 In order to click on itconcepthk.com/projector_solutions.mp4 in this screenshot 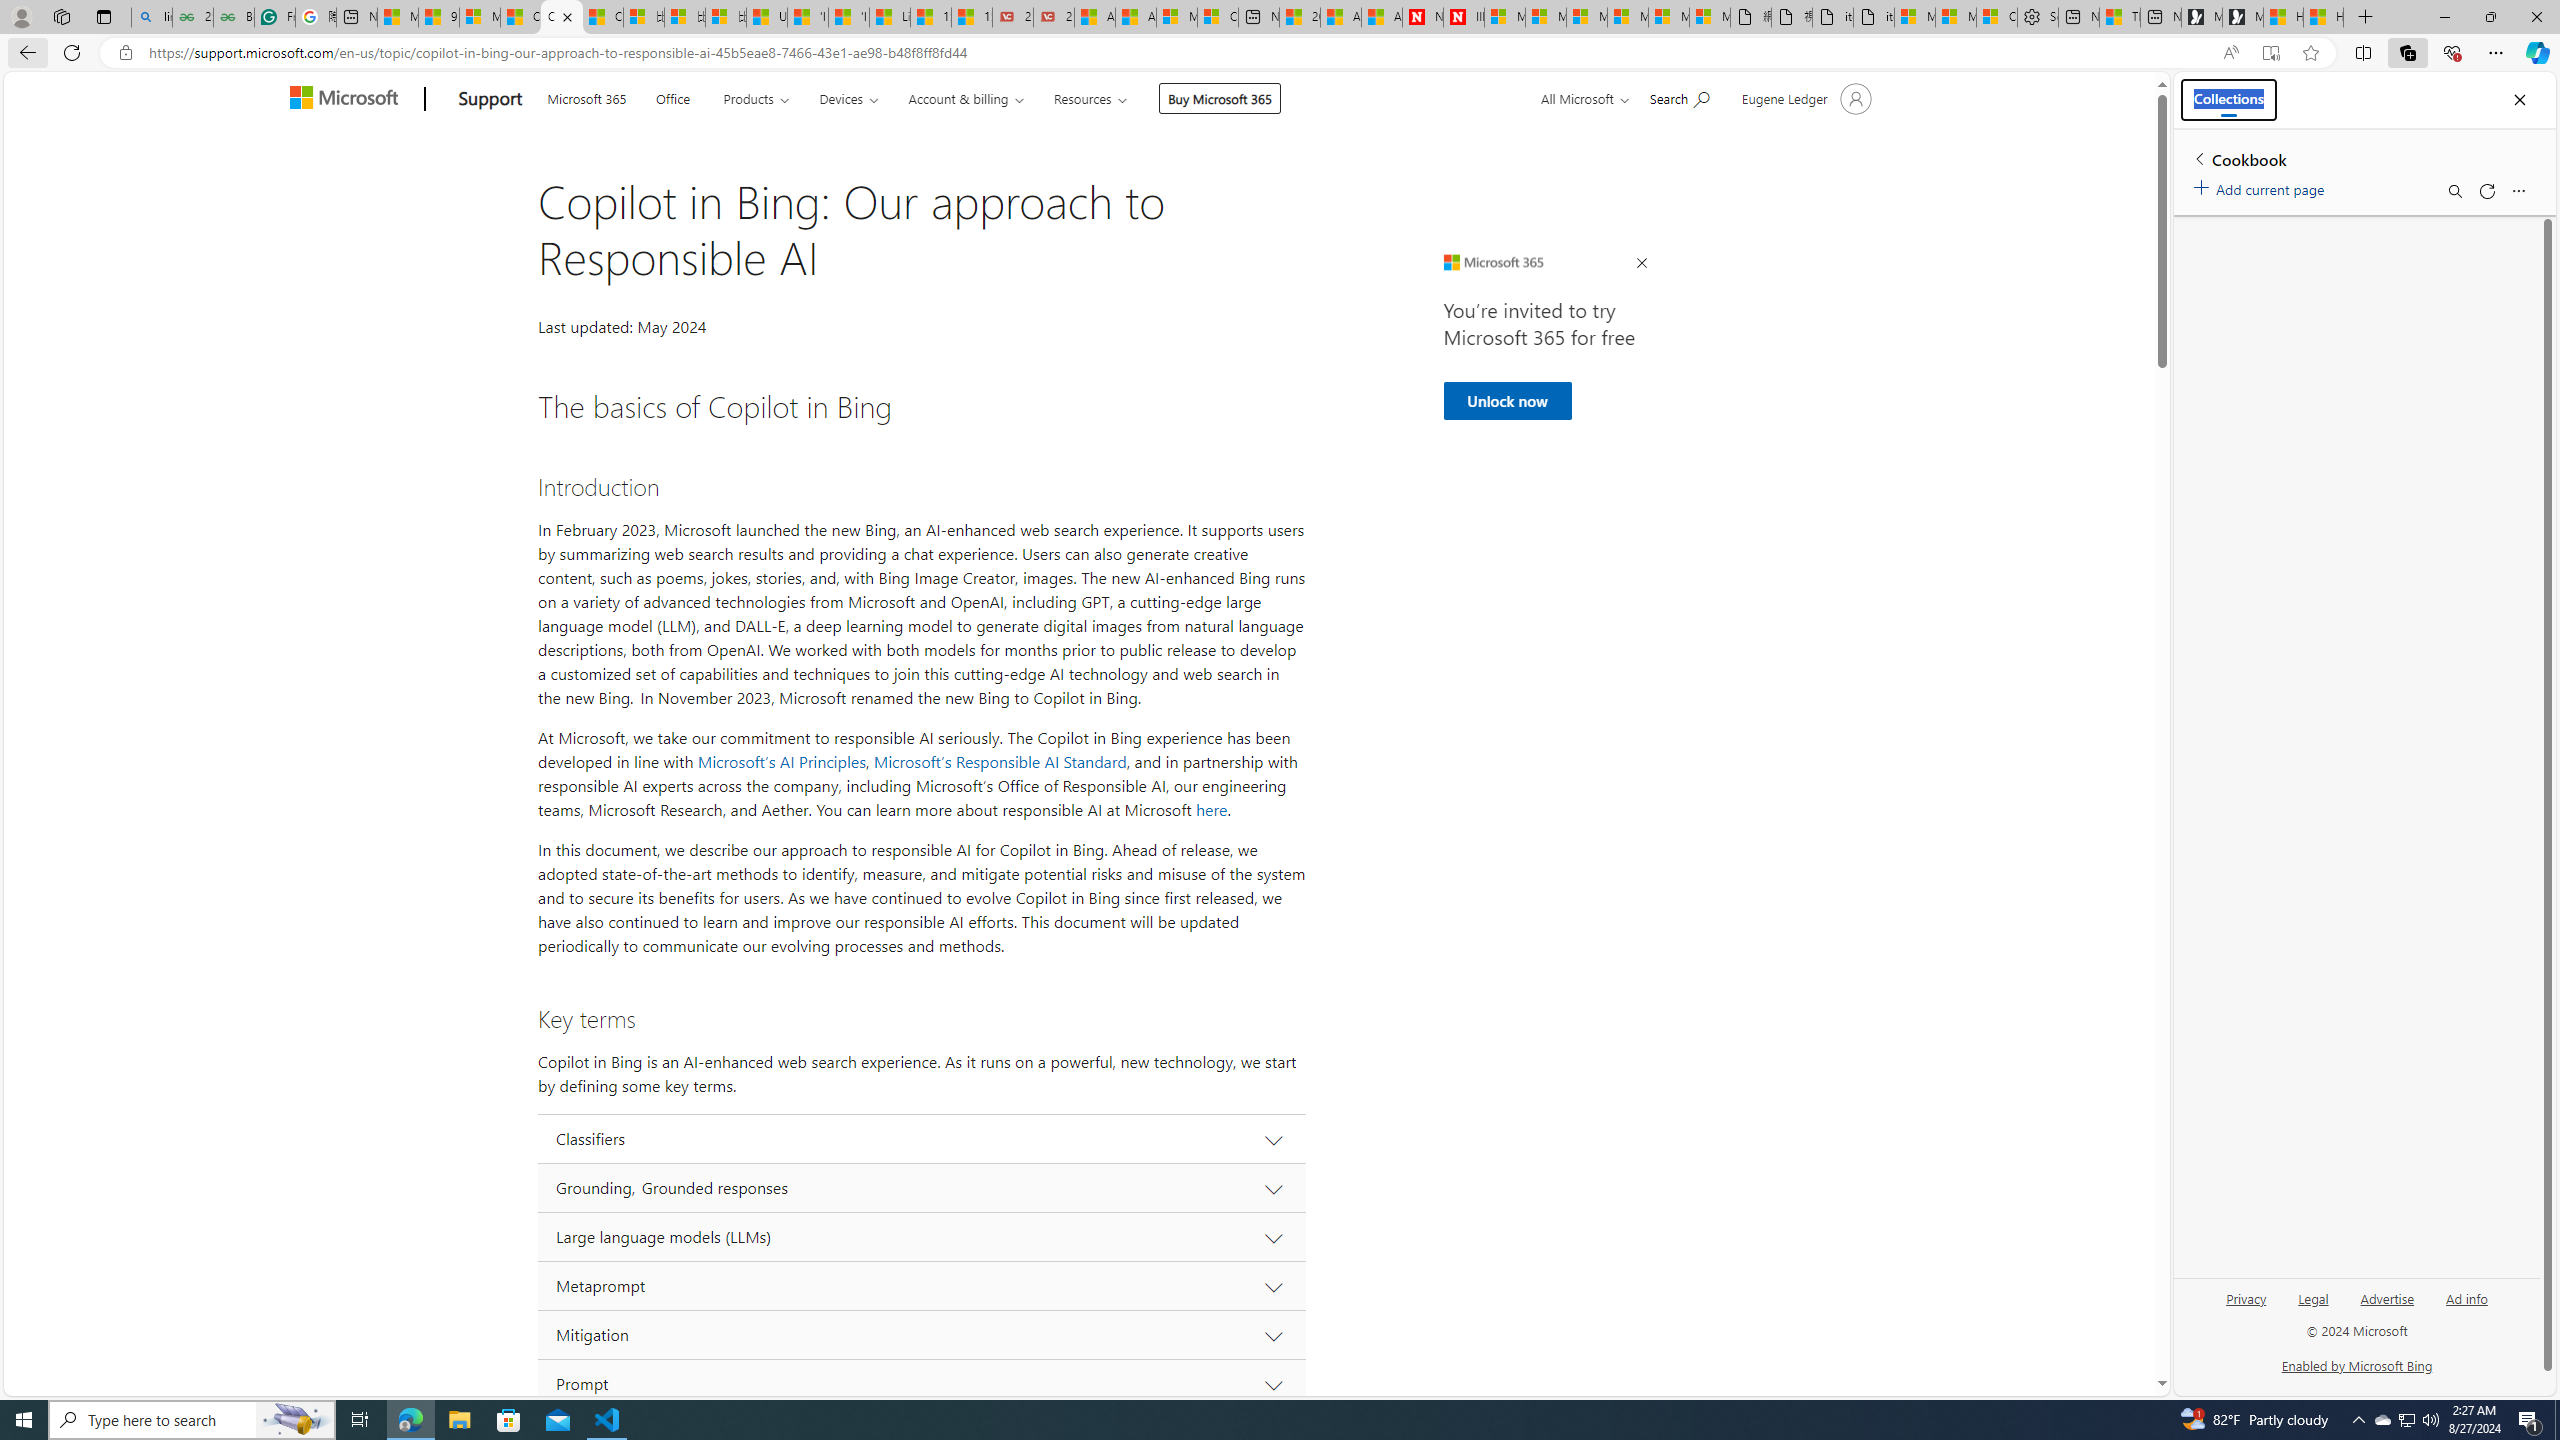, I will do `click(1874, 17)`.